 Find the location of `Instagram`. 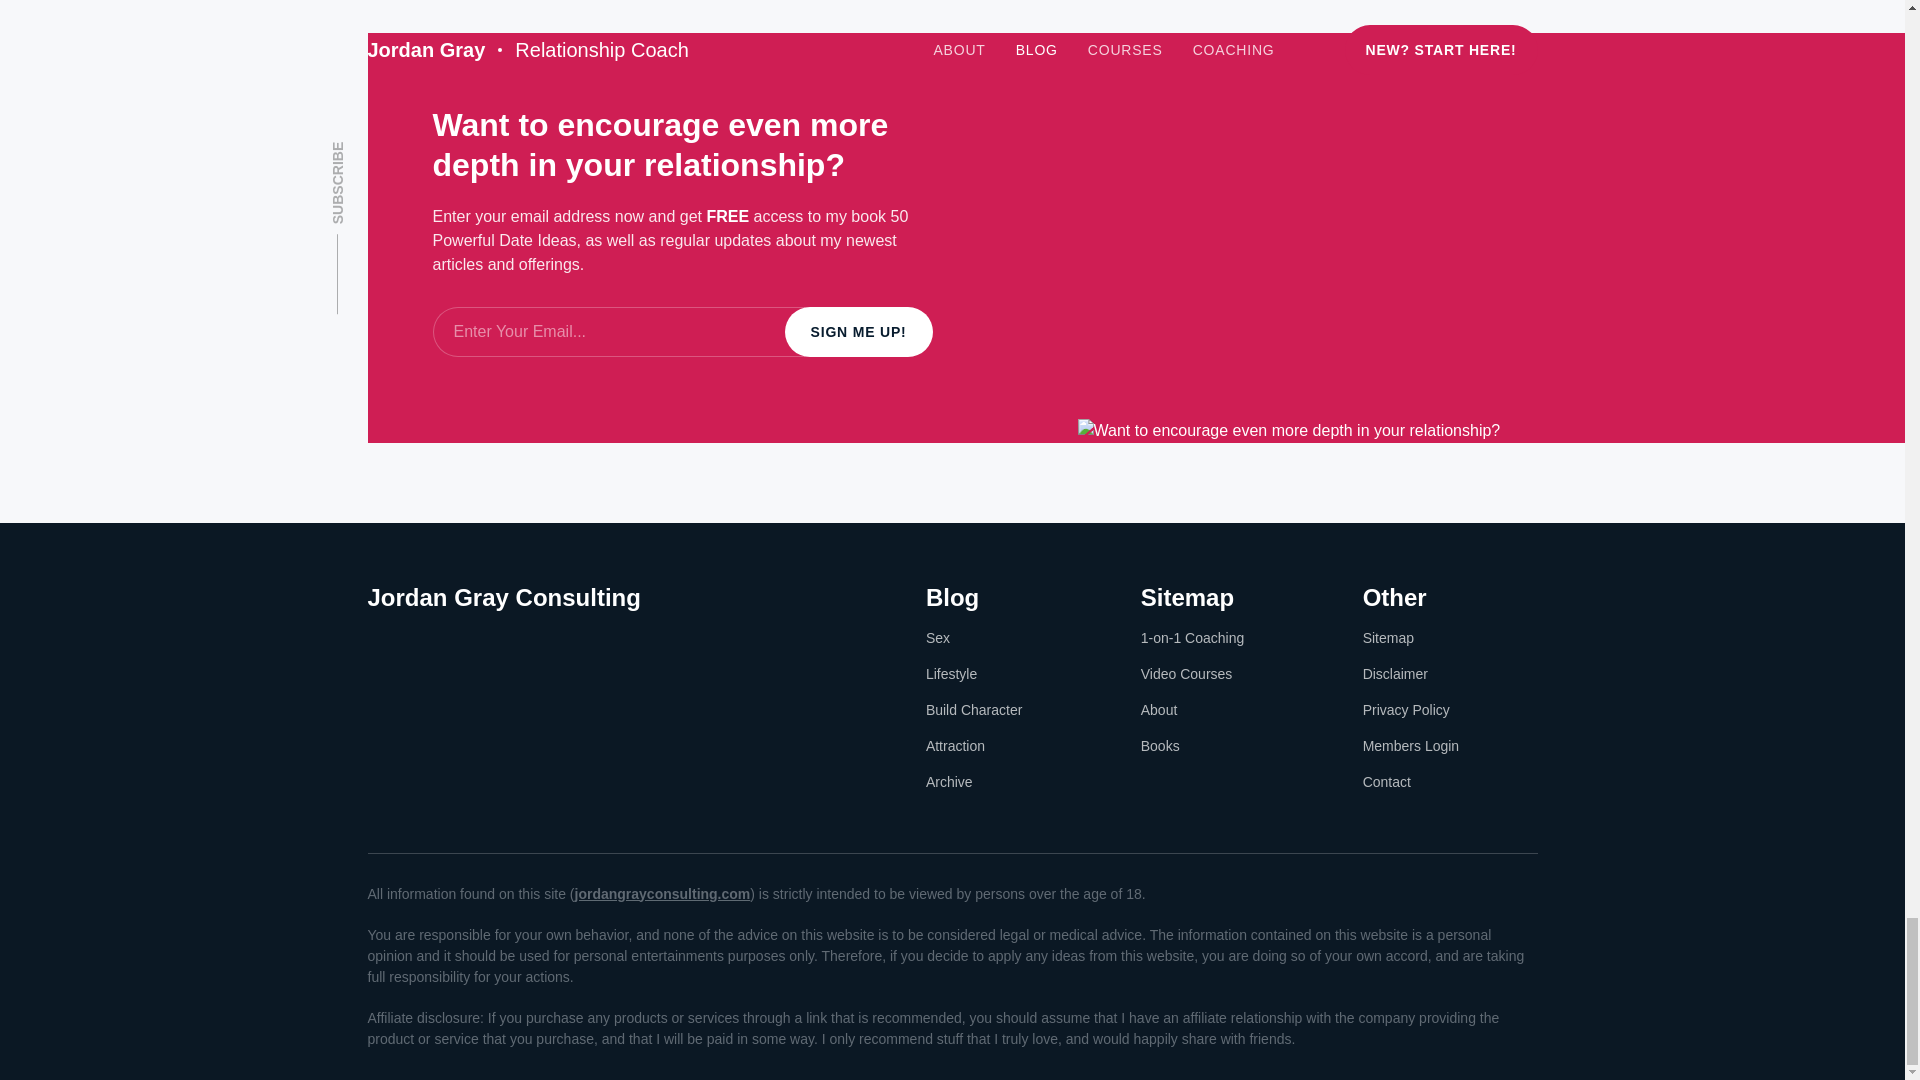

Instagram is located at coordinates (428, 640).